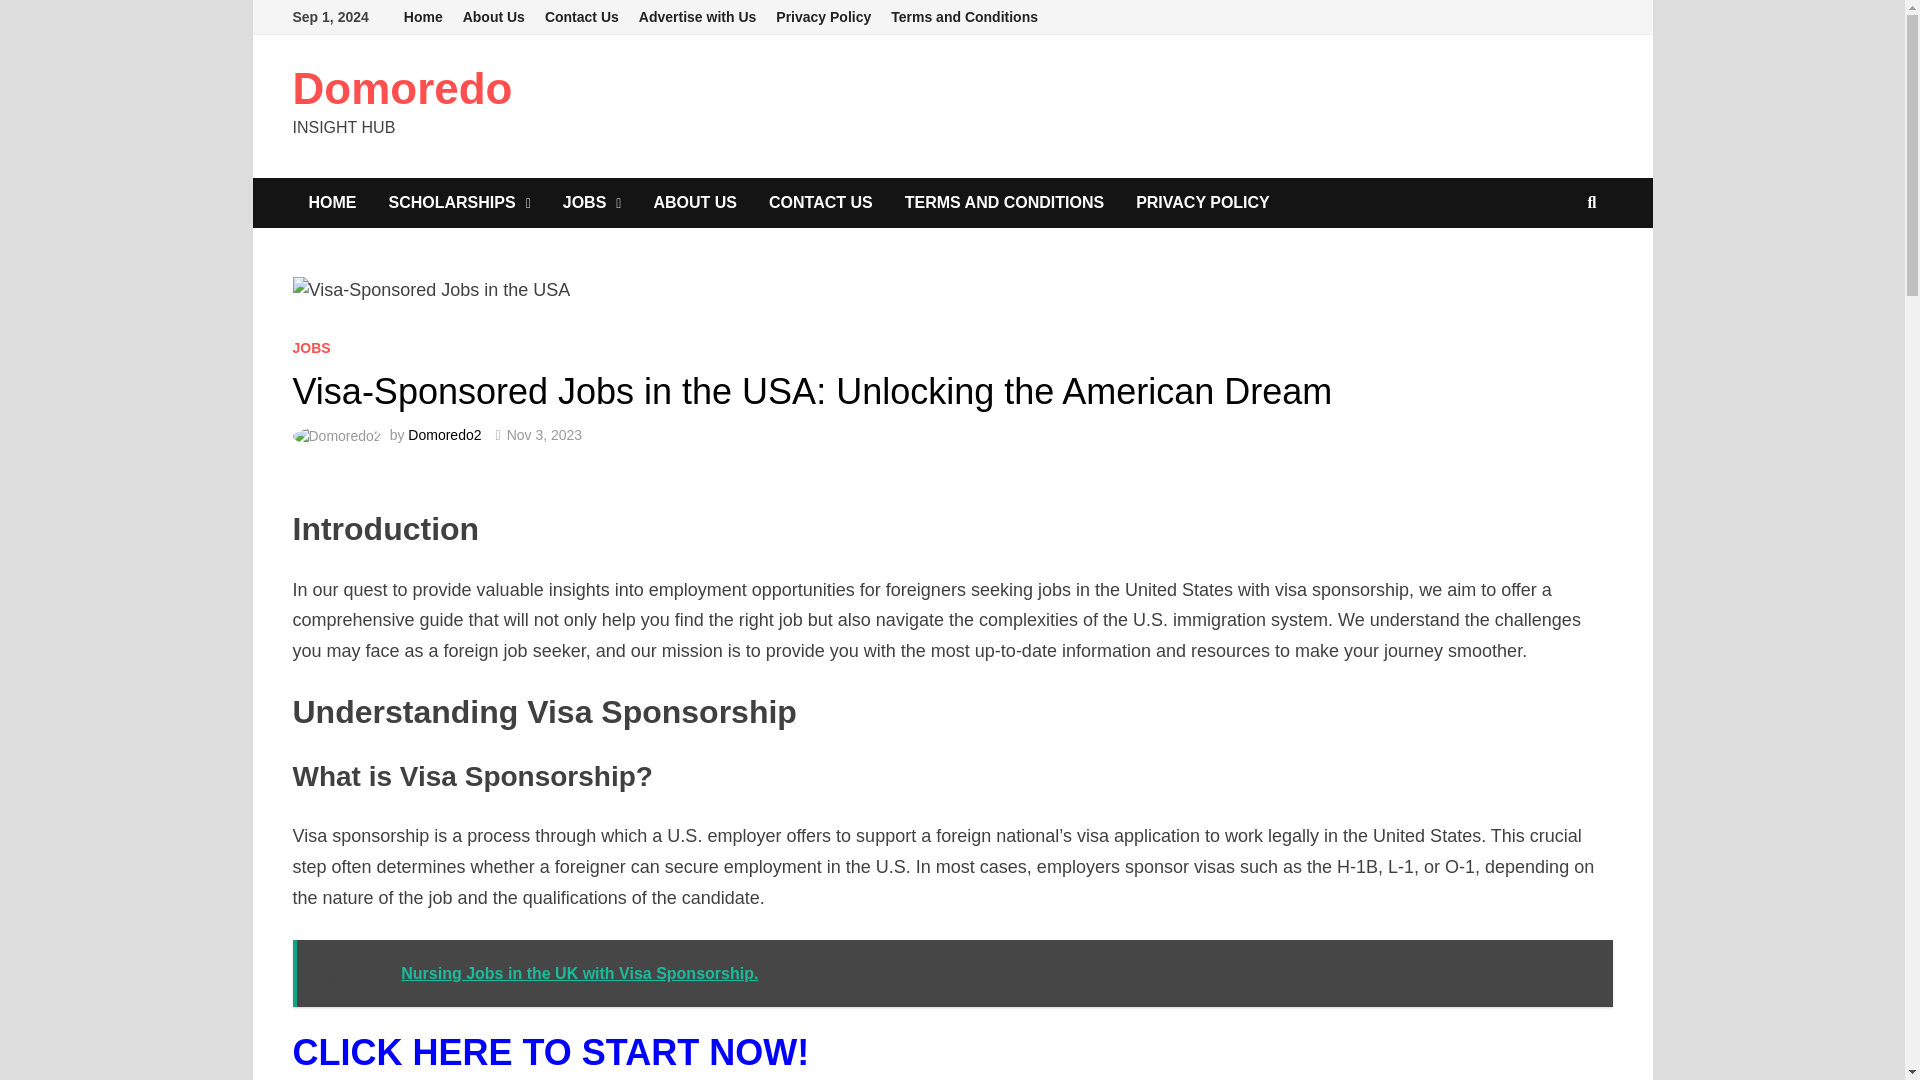 The image size is (1920, 1080). What do you see at coordinates (964, 17) in the screenshot?
I see `Terms and Conditions` at bounding box center [964, 17].